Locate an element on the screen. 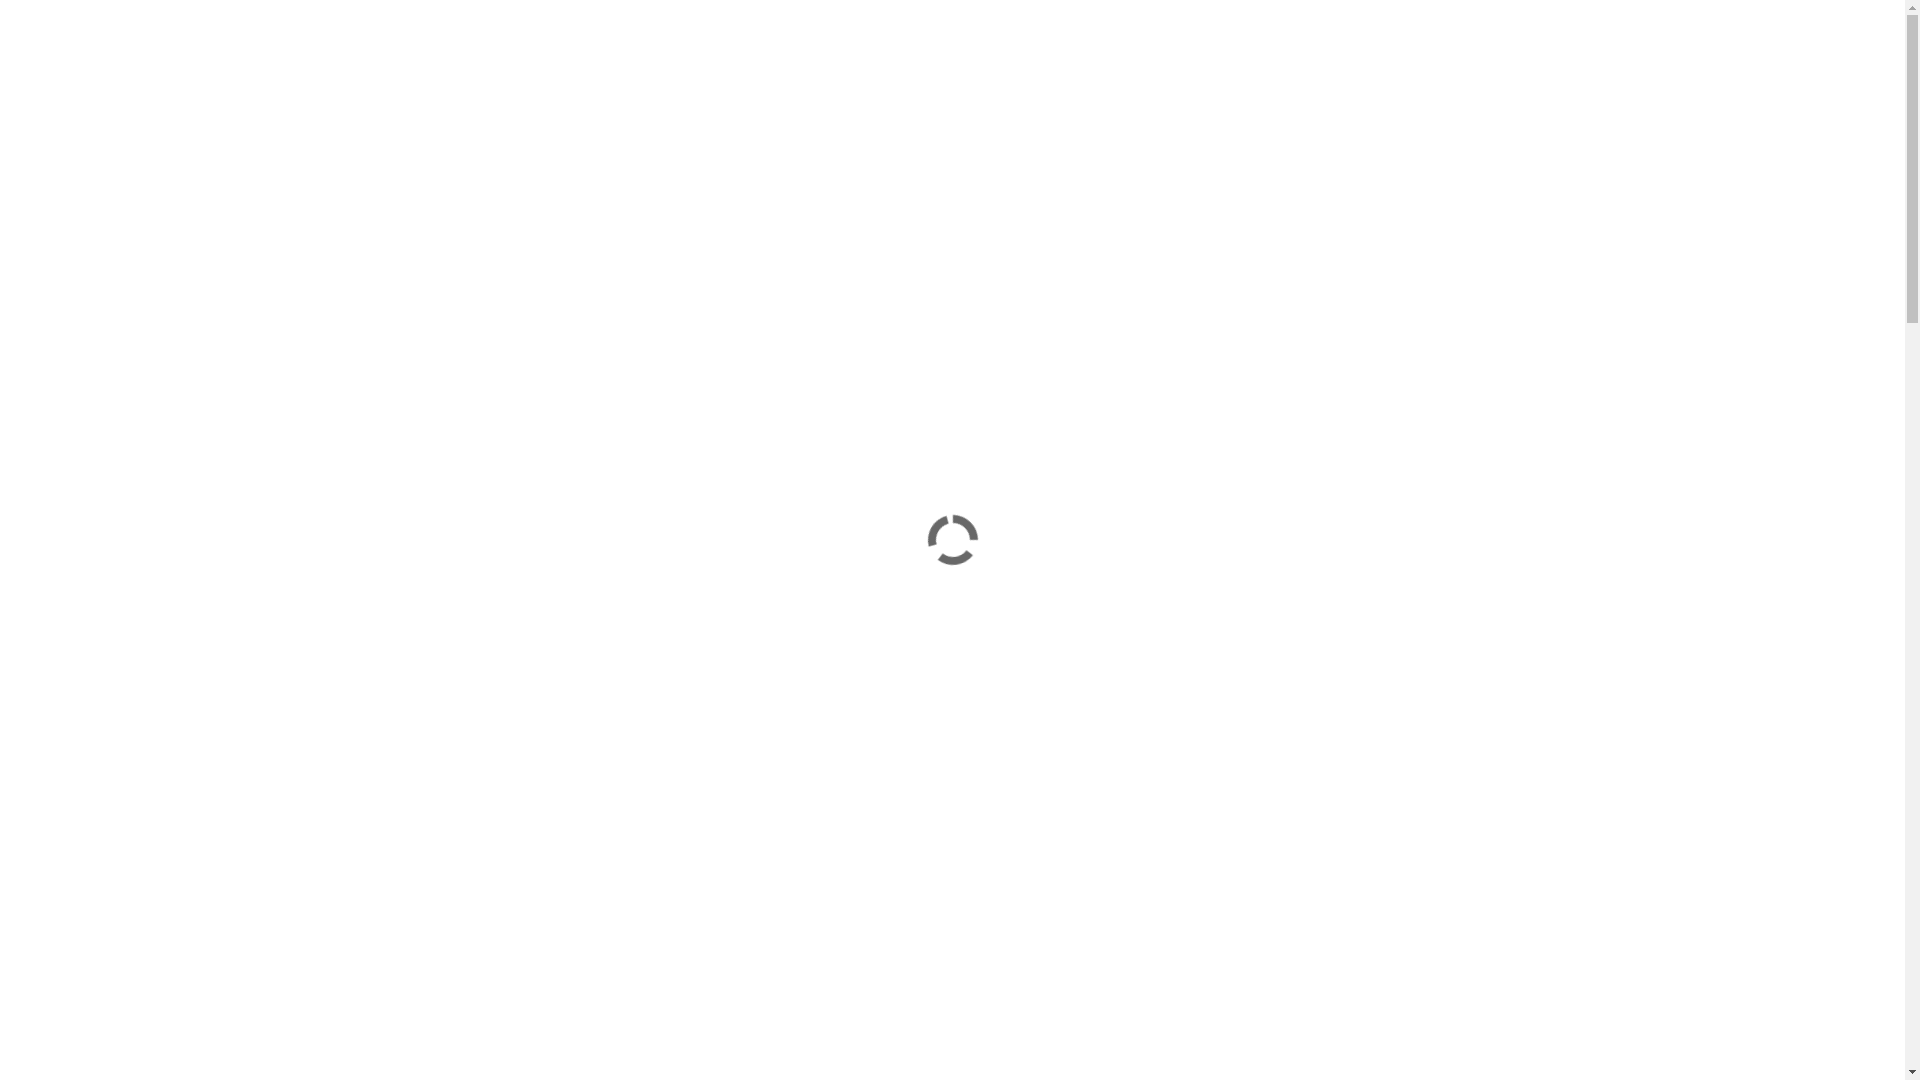 This screenshot has width=1920, height=1080. Logout is located at coordinates (1275, 478).